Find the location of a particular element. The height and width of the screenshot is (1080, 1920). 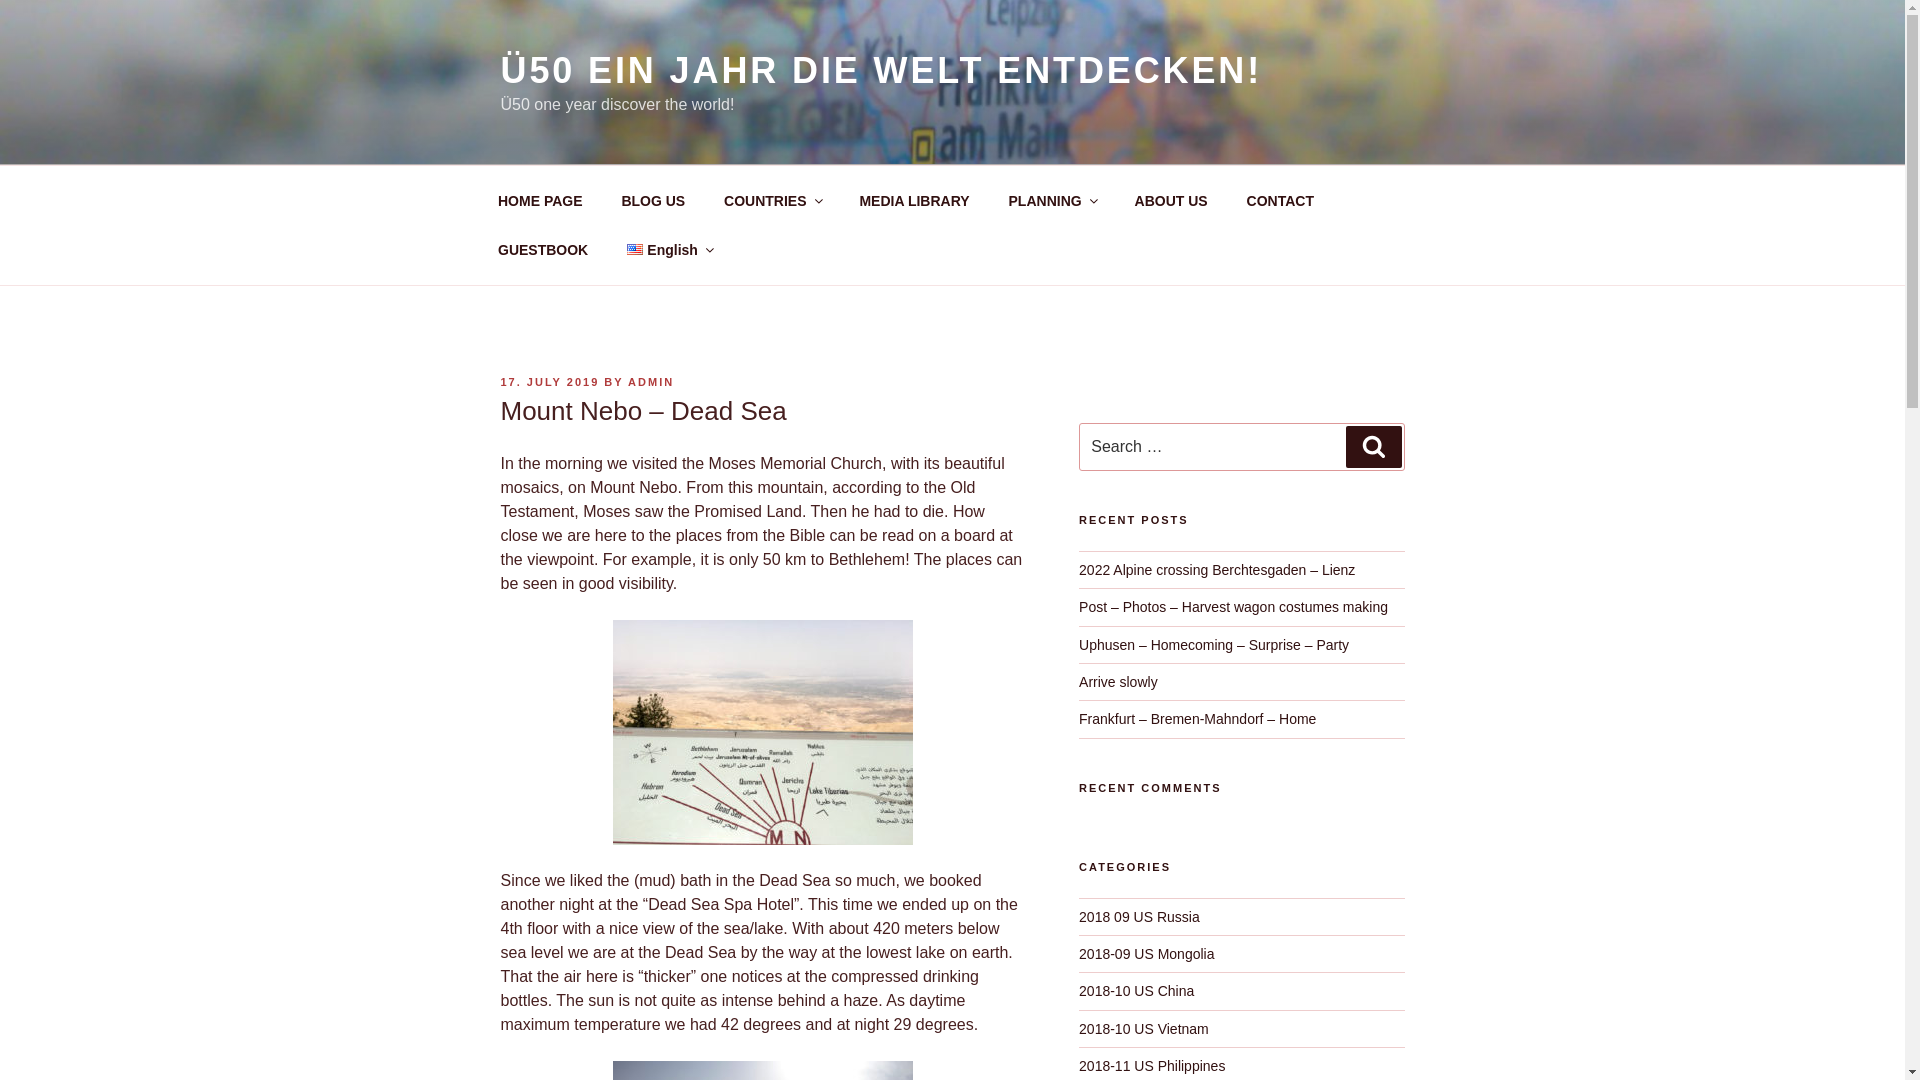

2018-09 Mongolei is located at coordinates (1146, 954).